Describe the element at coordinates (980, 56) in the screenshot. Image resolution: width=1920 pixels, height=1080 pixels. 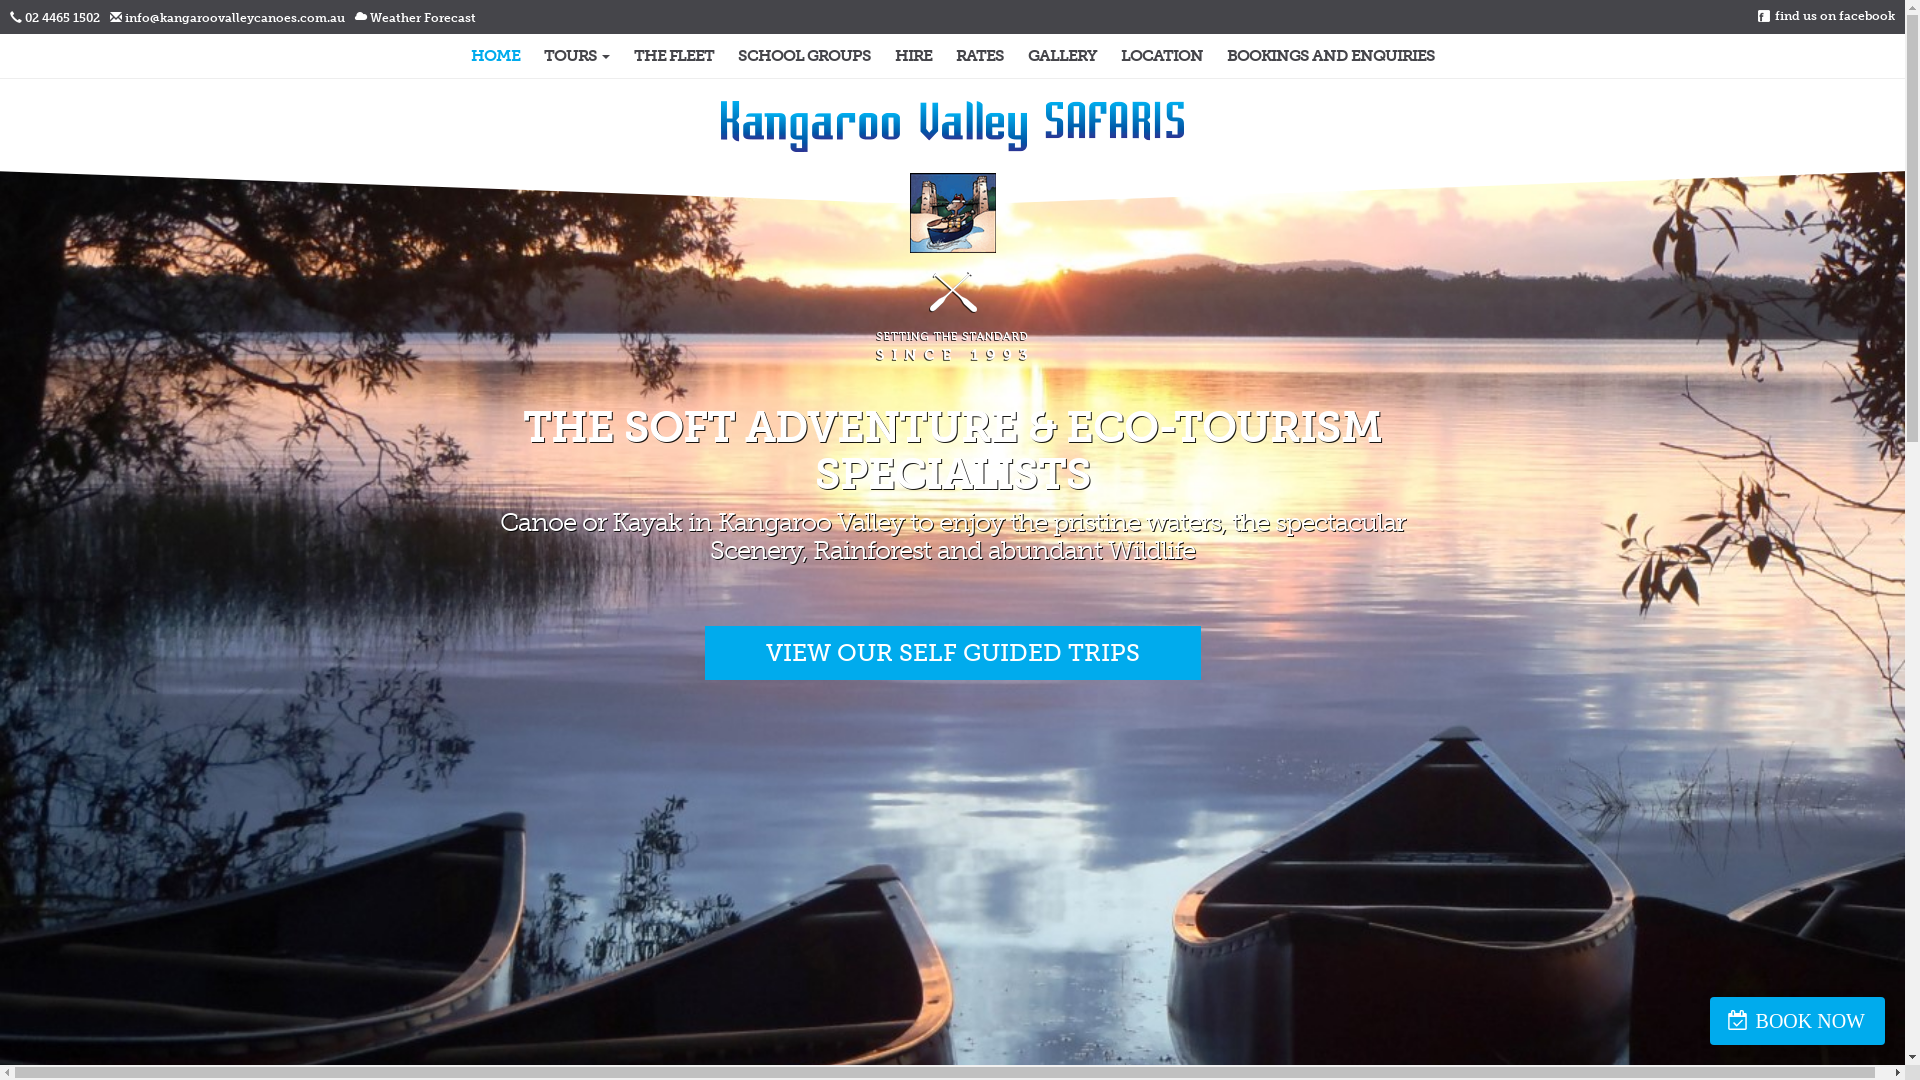
I see `RATES` at that location.